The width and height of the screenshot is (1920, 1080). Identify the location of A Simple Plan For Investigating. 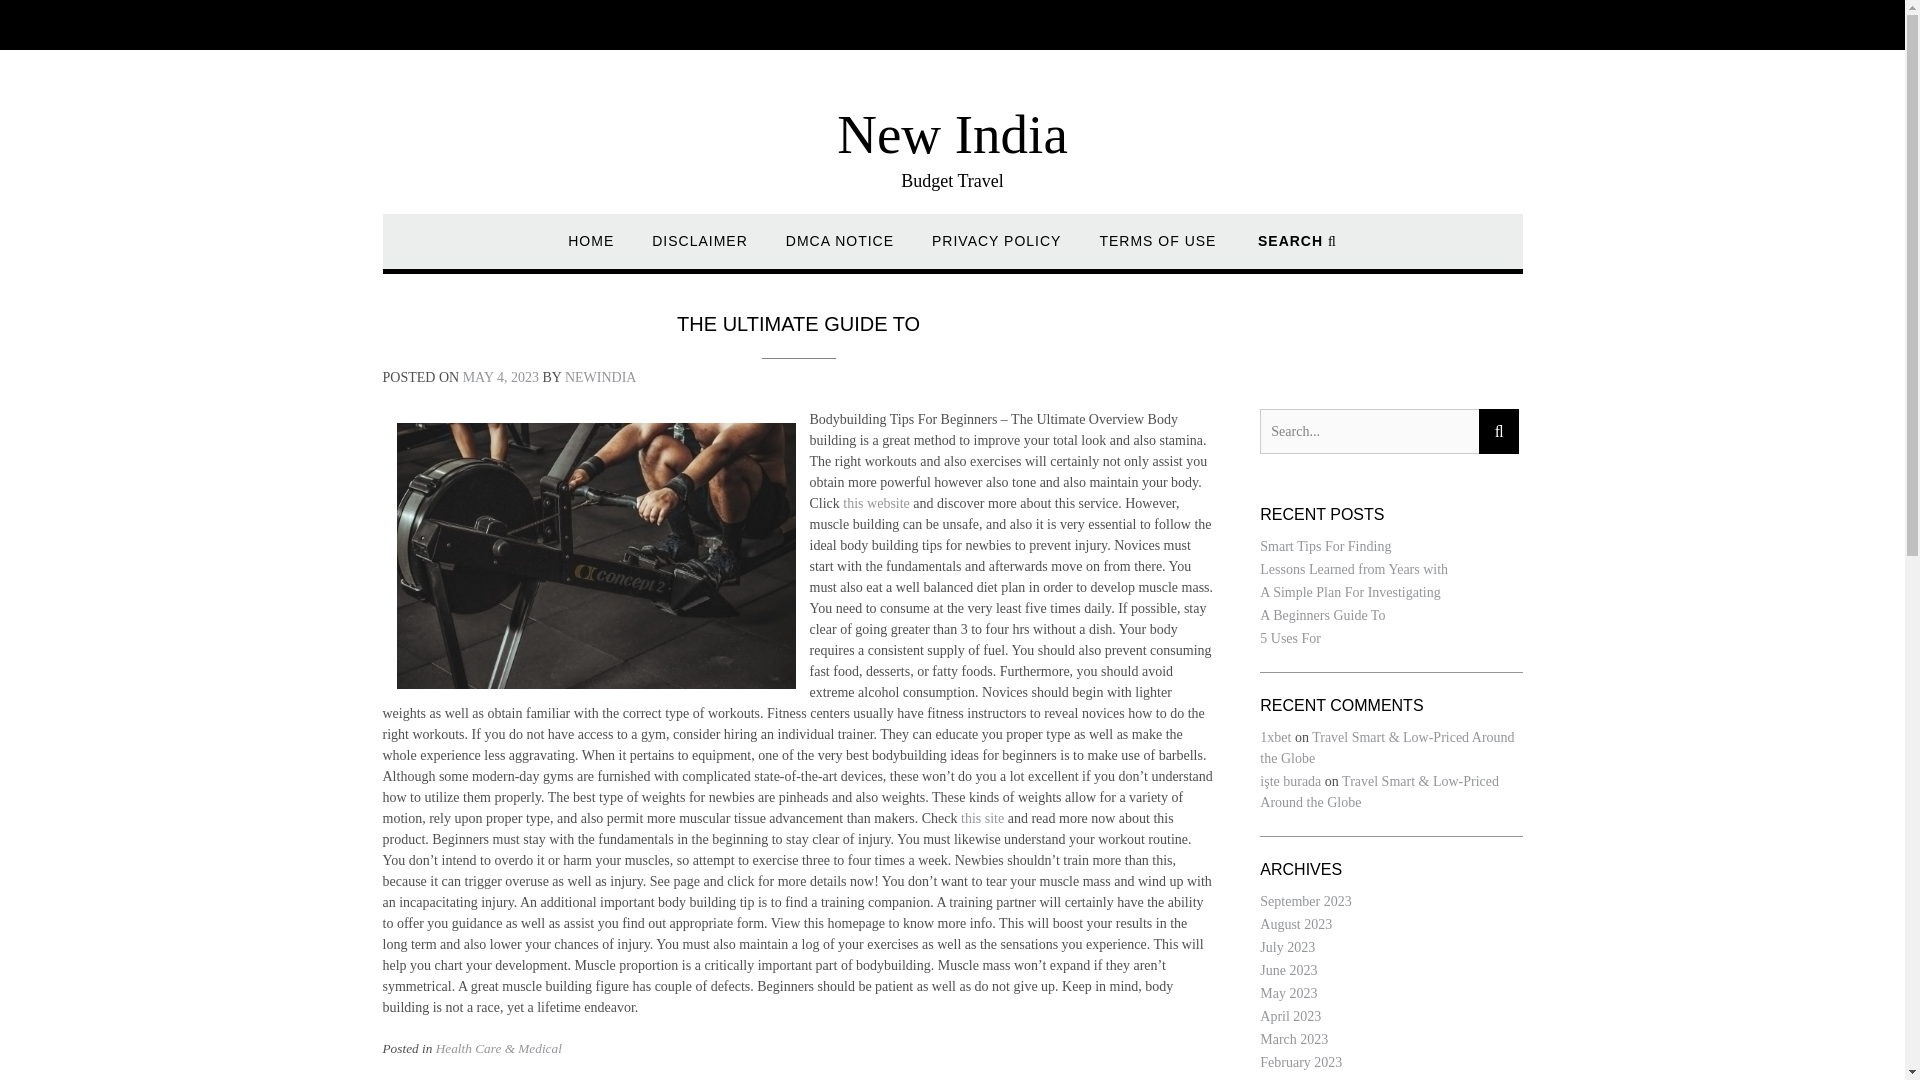
(1350, 592).